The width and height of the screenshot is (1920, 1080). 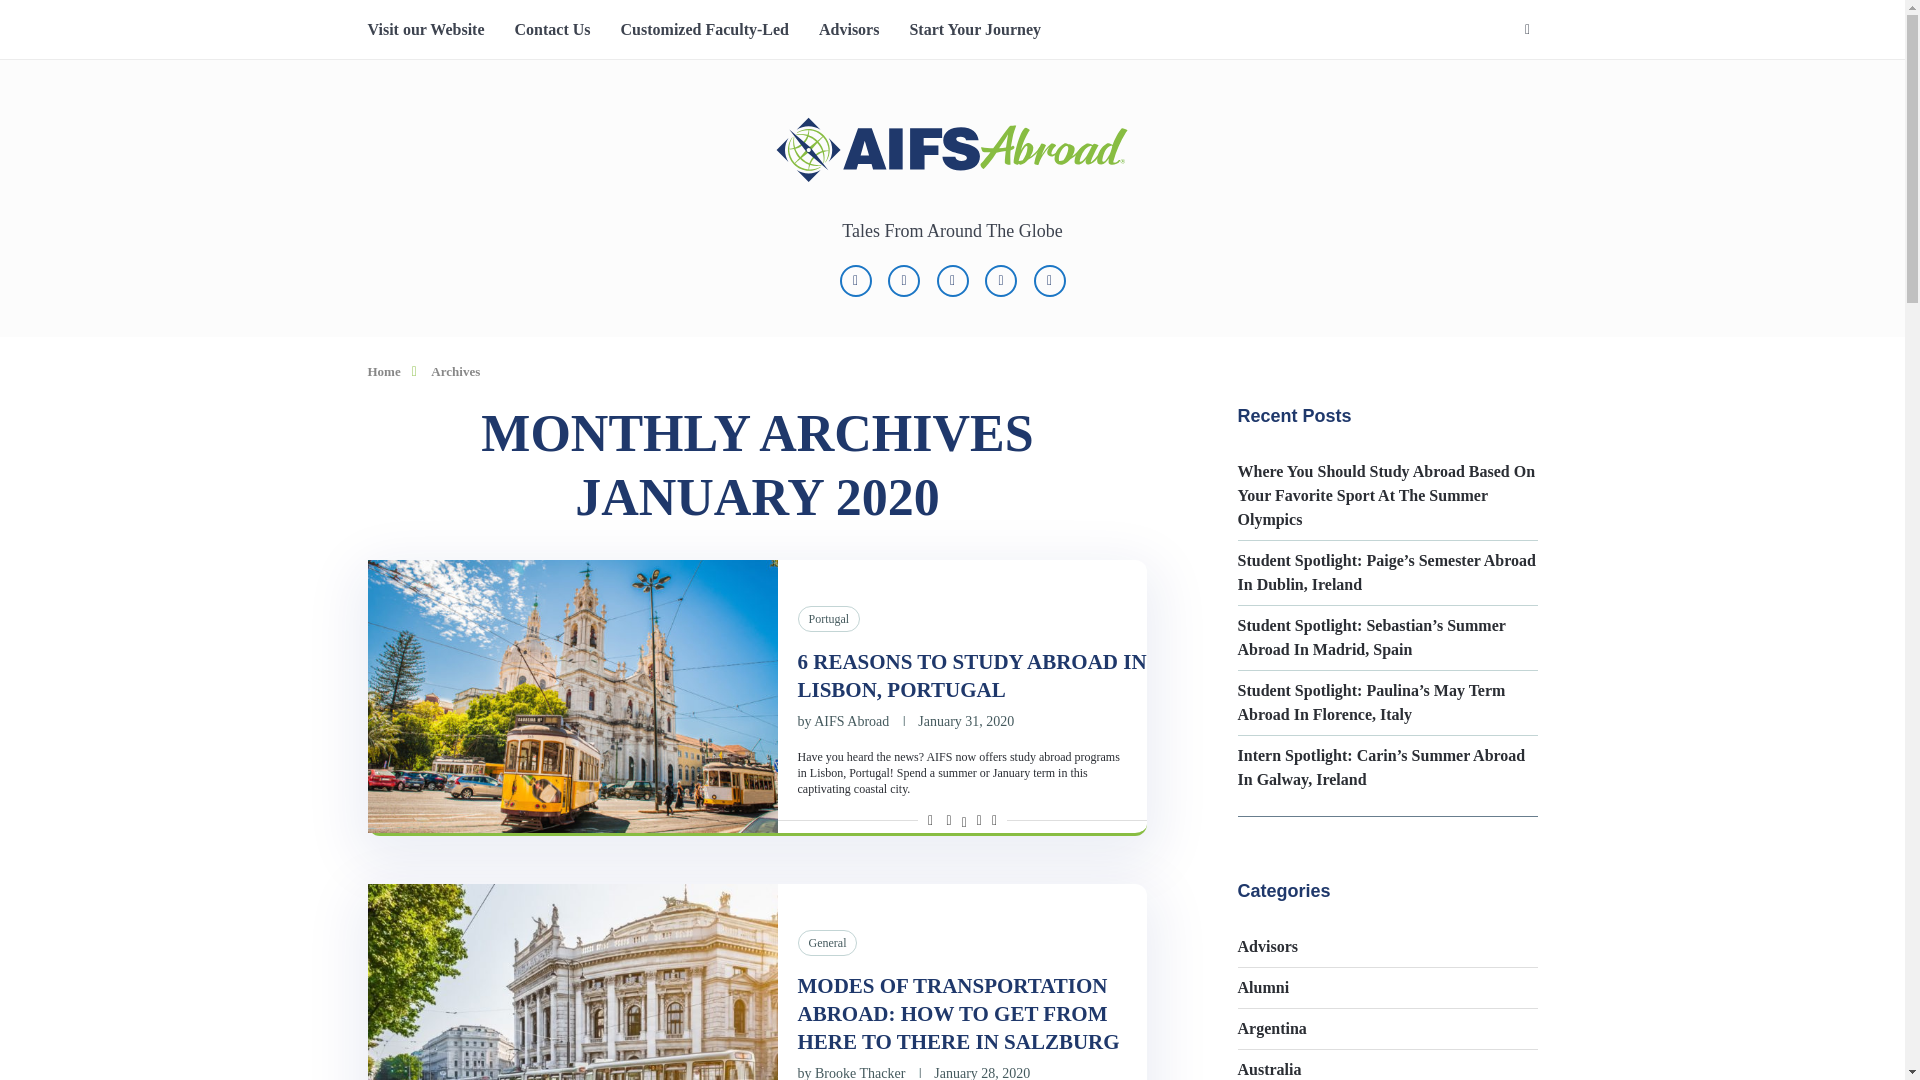 What do you see at coordinates (849, 30) in the screenshot?
I see `Advisors` at bounding box center [849, 30].